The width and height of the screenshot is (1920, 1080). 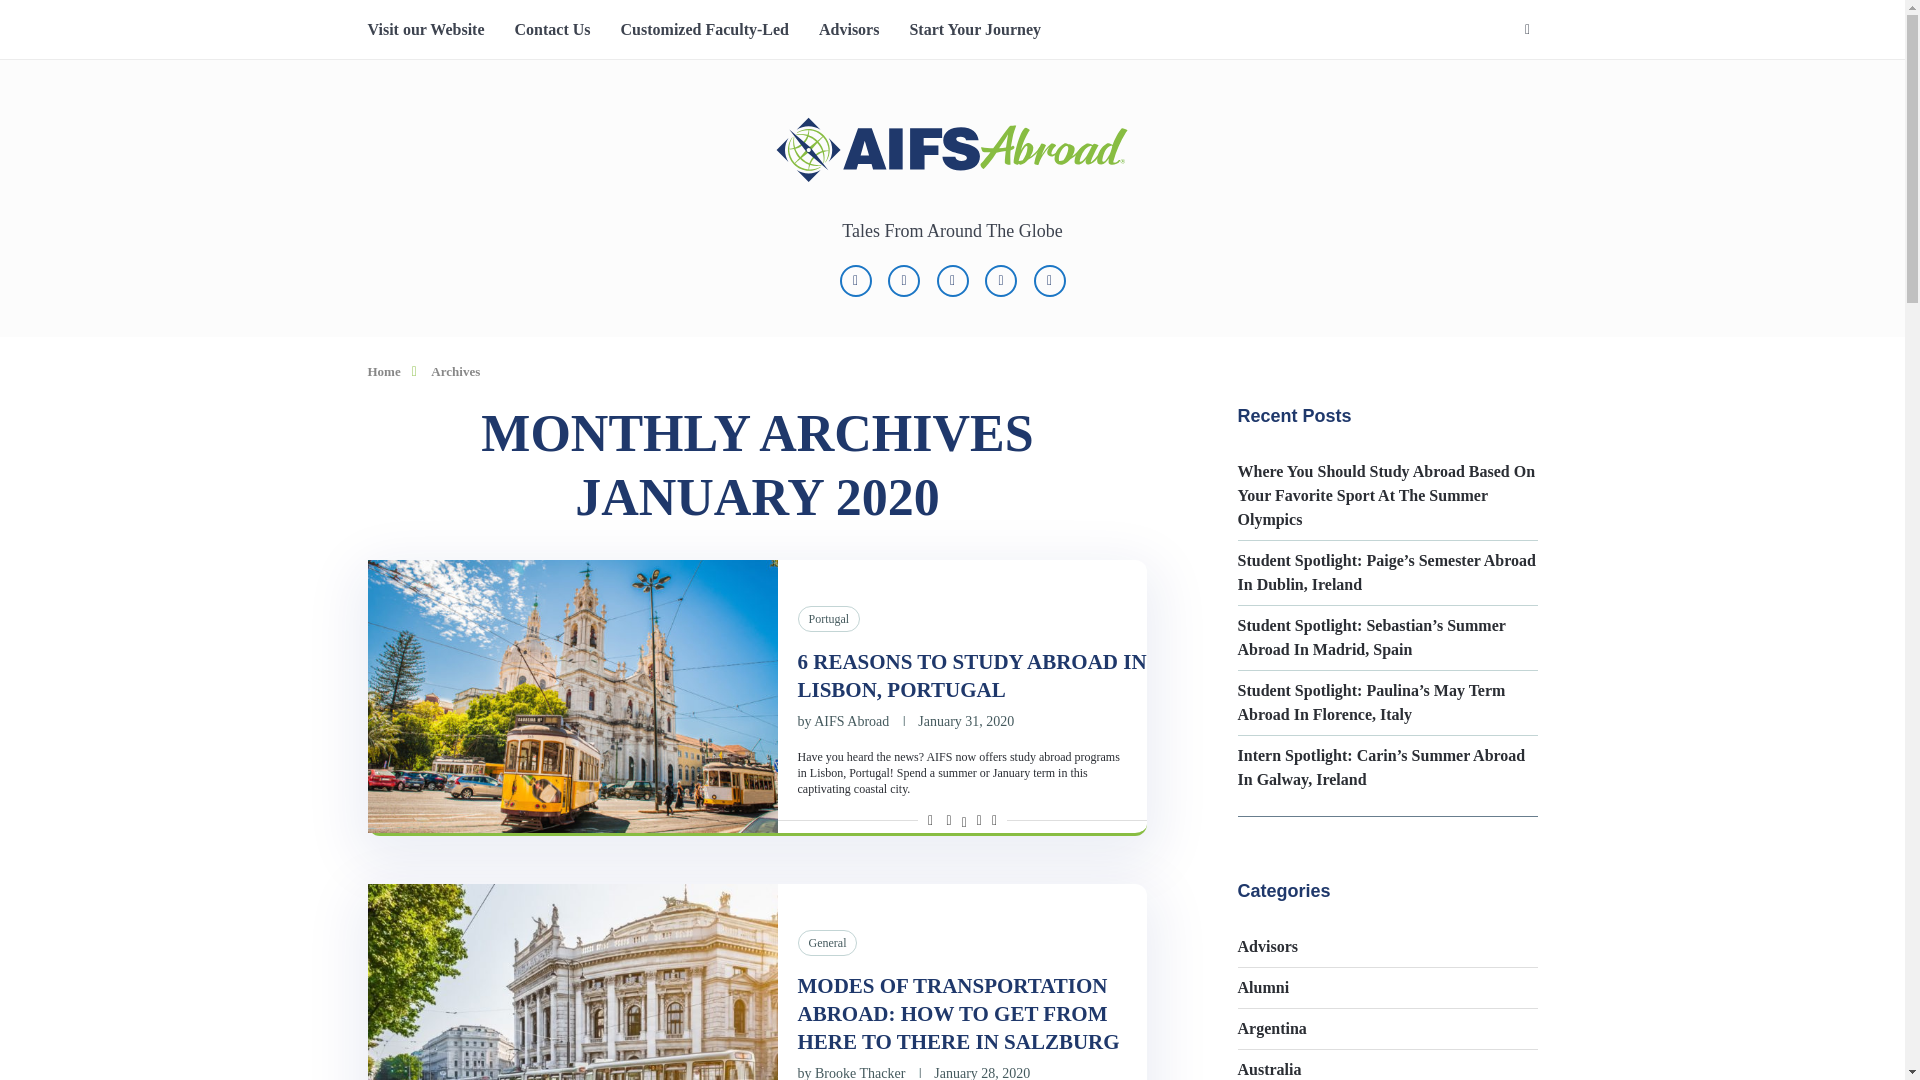 What do you see at coordinates (849, 30) in the screenshot?
I see `Advisors` at bounding box center [849, 30].